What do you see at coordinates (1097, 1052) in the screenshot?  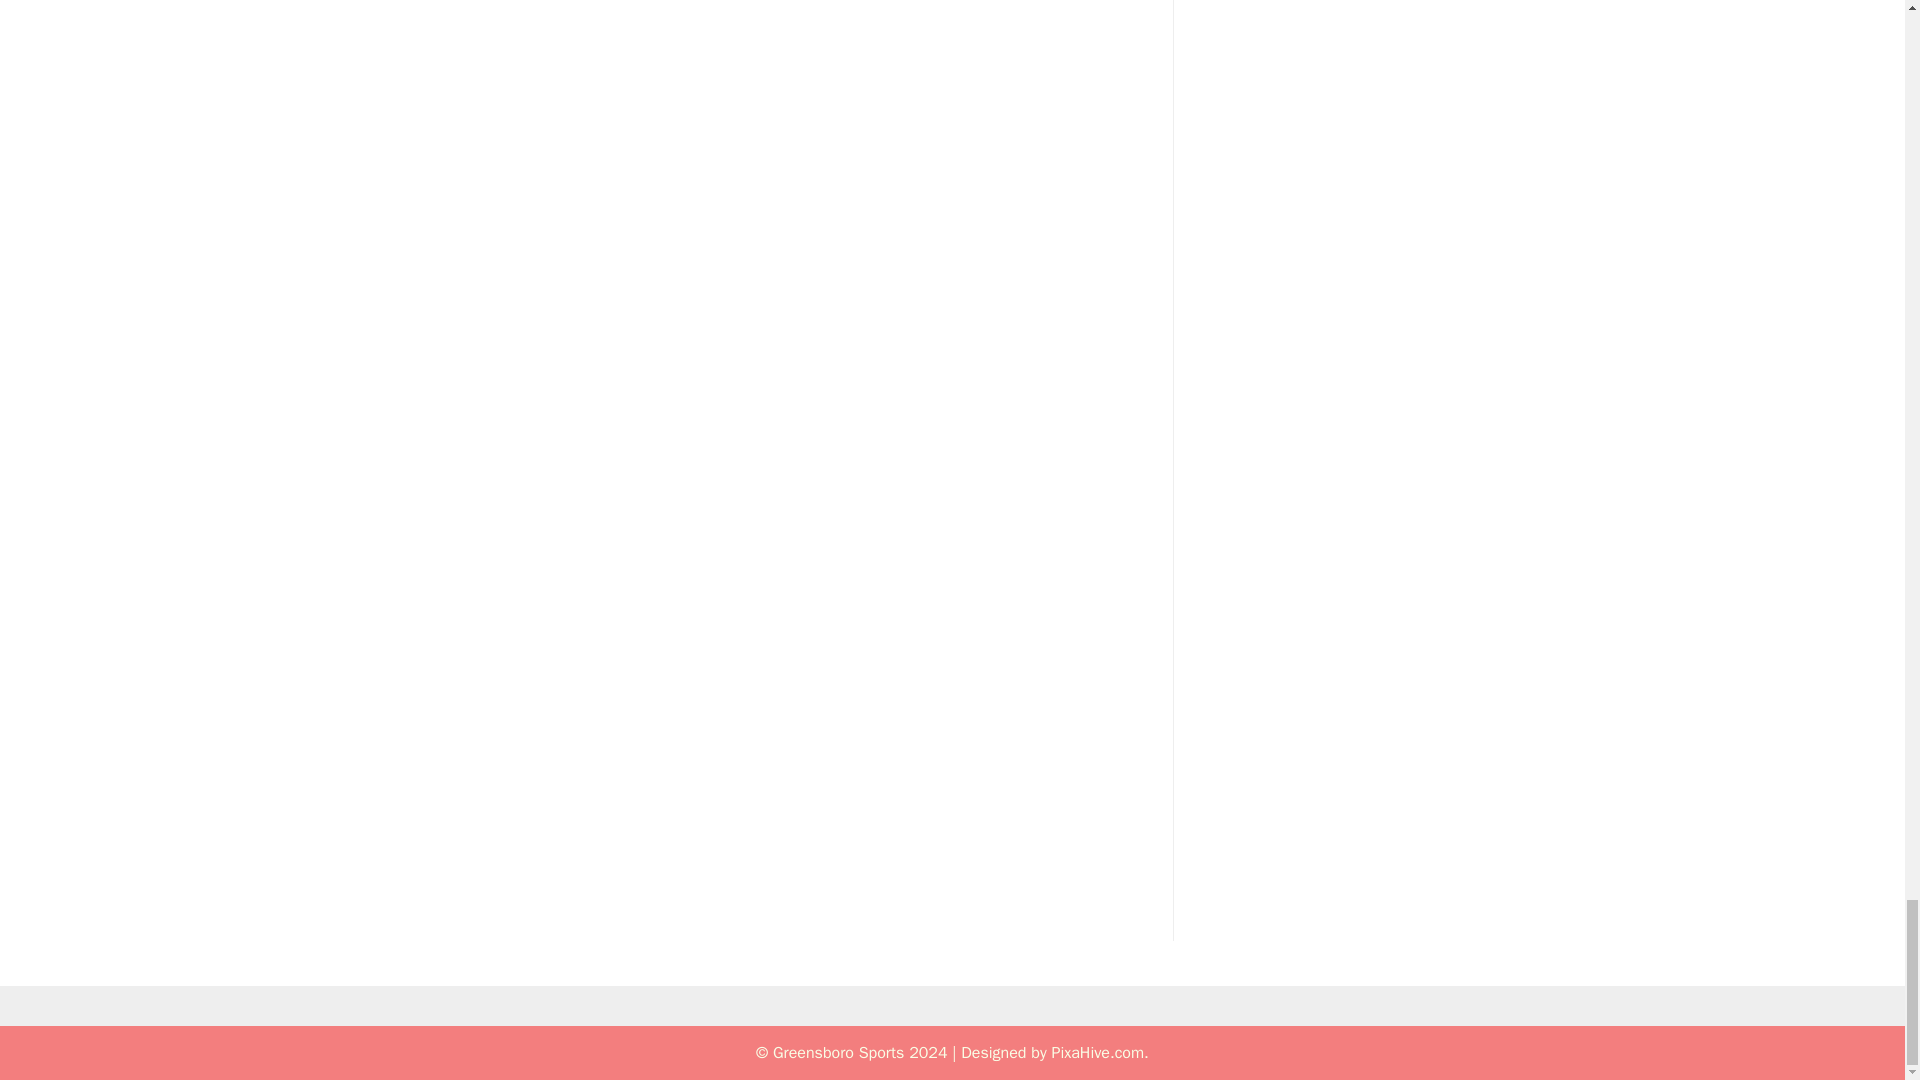 I see `PixaHive.com` at bounding box center [1097, 1052].